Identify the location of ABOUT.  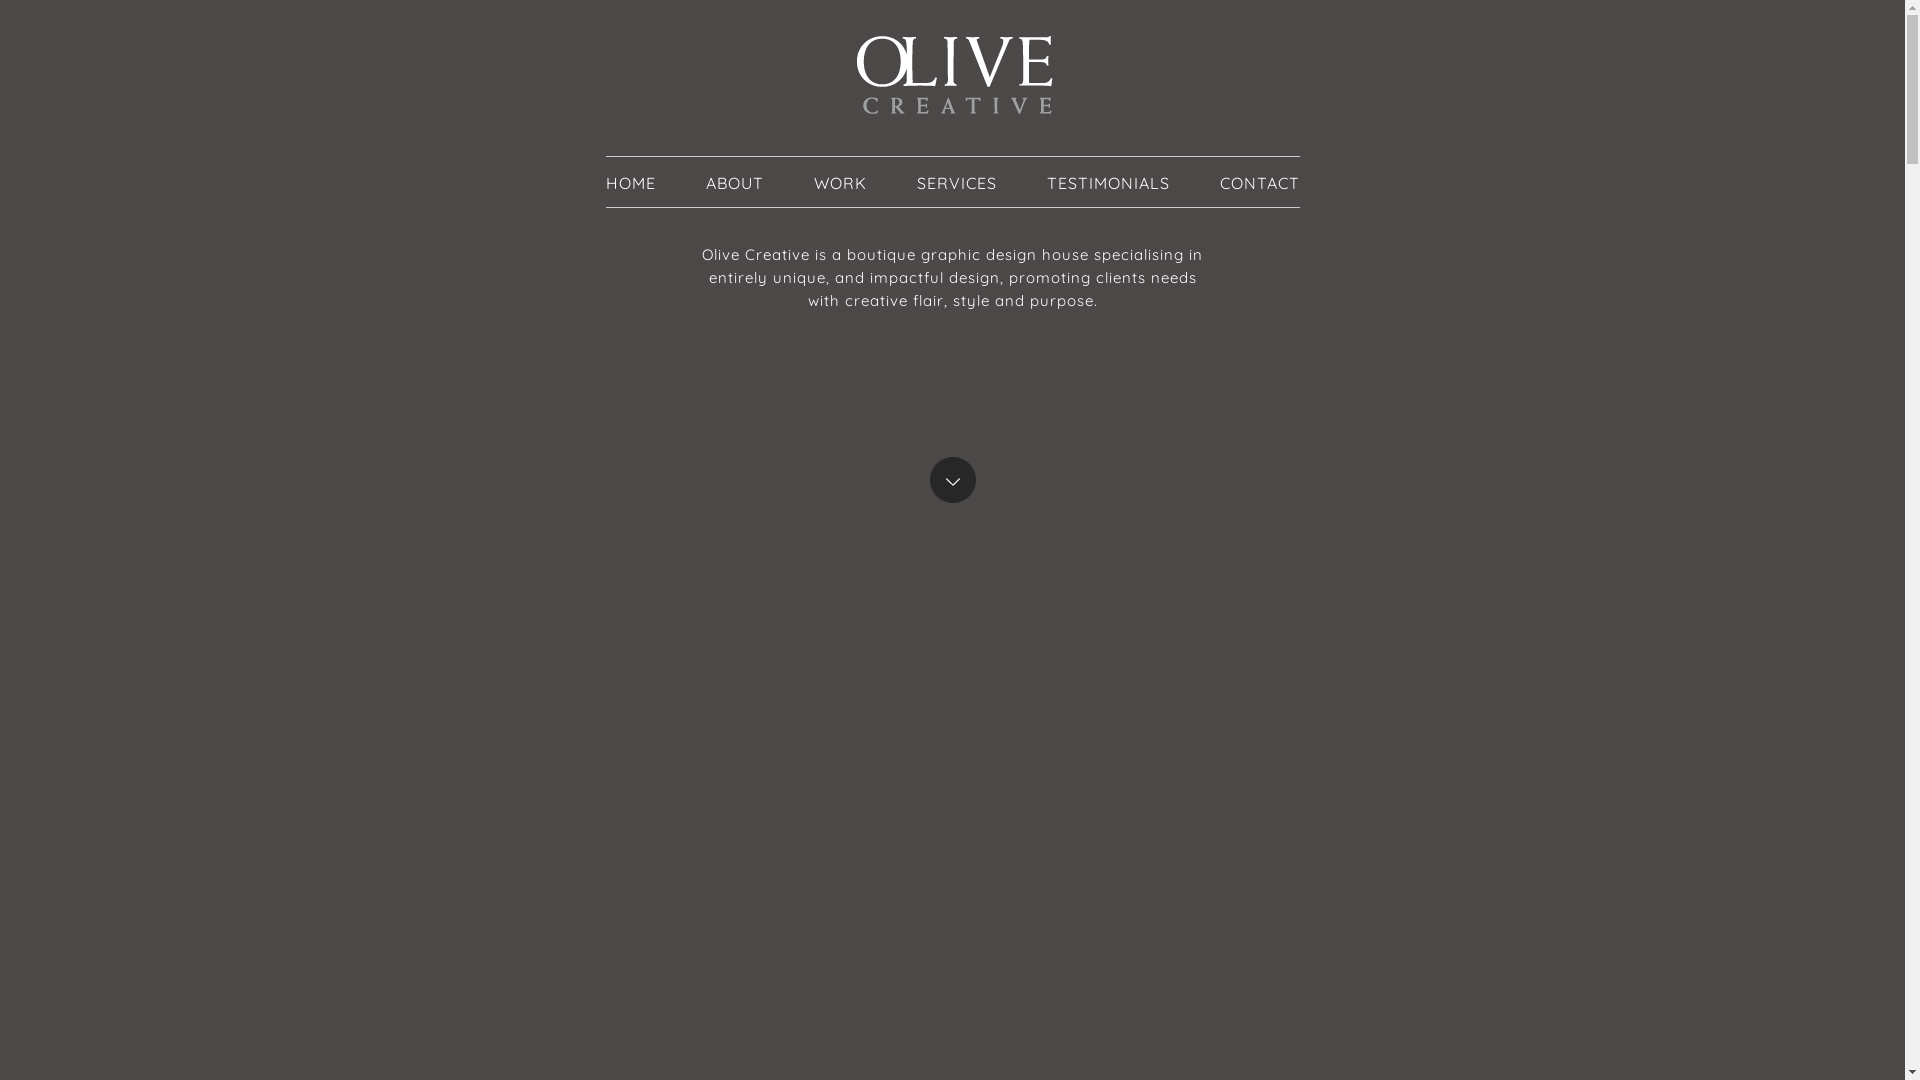
(735, 183).